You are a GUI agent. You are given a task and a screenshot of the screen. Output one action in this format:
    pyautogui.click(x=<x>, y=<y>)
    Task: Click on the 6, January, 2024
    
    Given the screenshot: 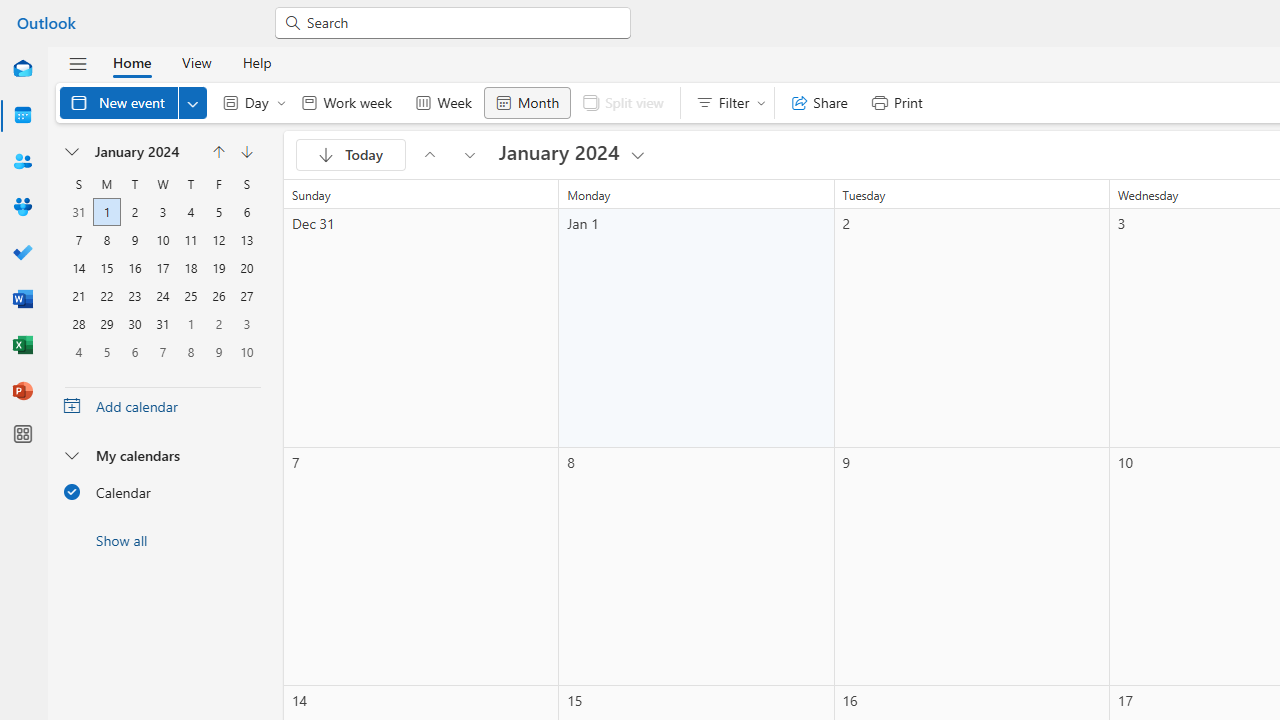 What is the action you would take?
    pyautogui.click(x=246, y=212)
    